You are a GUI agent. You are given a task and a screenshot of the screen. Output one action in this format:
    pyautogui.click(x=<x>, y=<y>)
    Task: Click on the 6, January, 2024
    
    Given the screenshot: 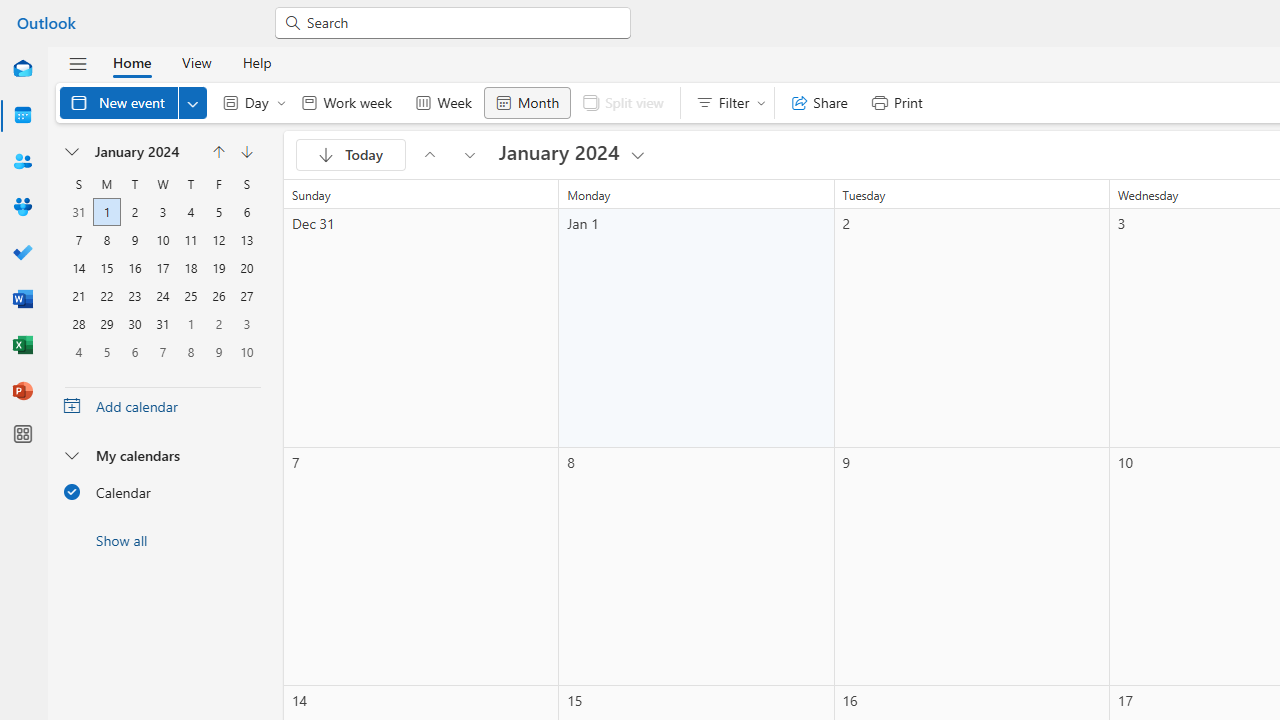 What is the action you would take?
    pyautogui.click(x=246, y=212)
    